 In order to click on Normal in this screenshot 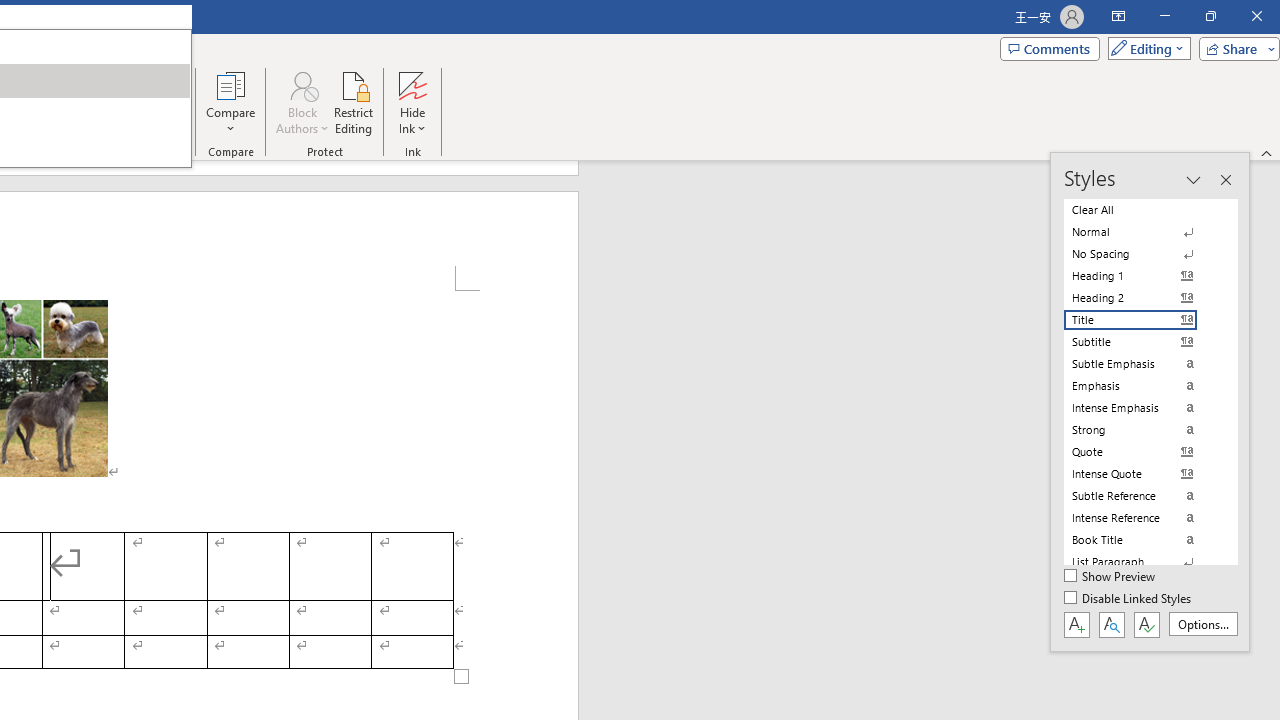, I will do `click(1142, 232)`.